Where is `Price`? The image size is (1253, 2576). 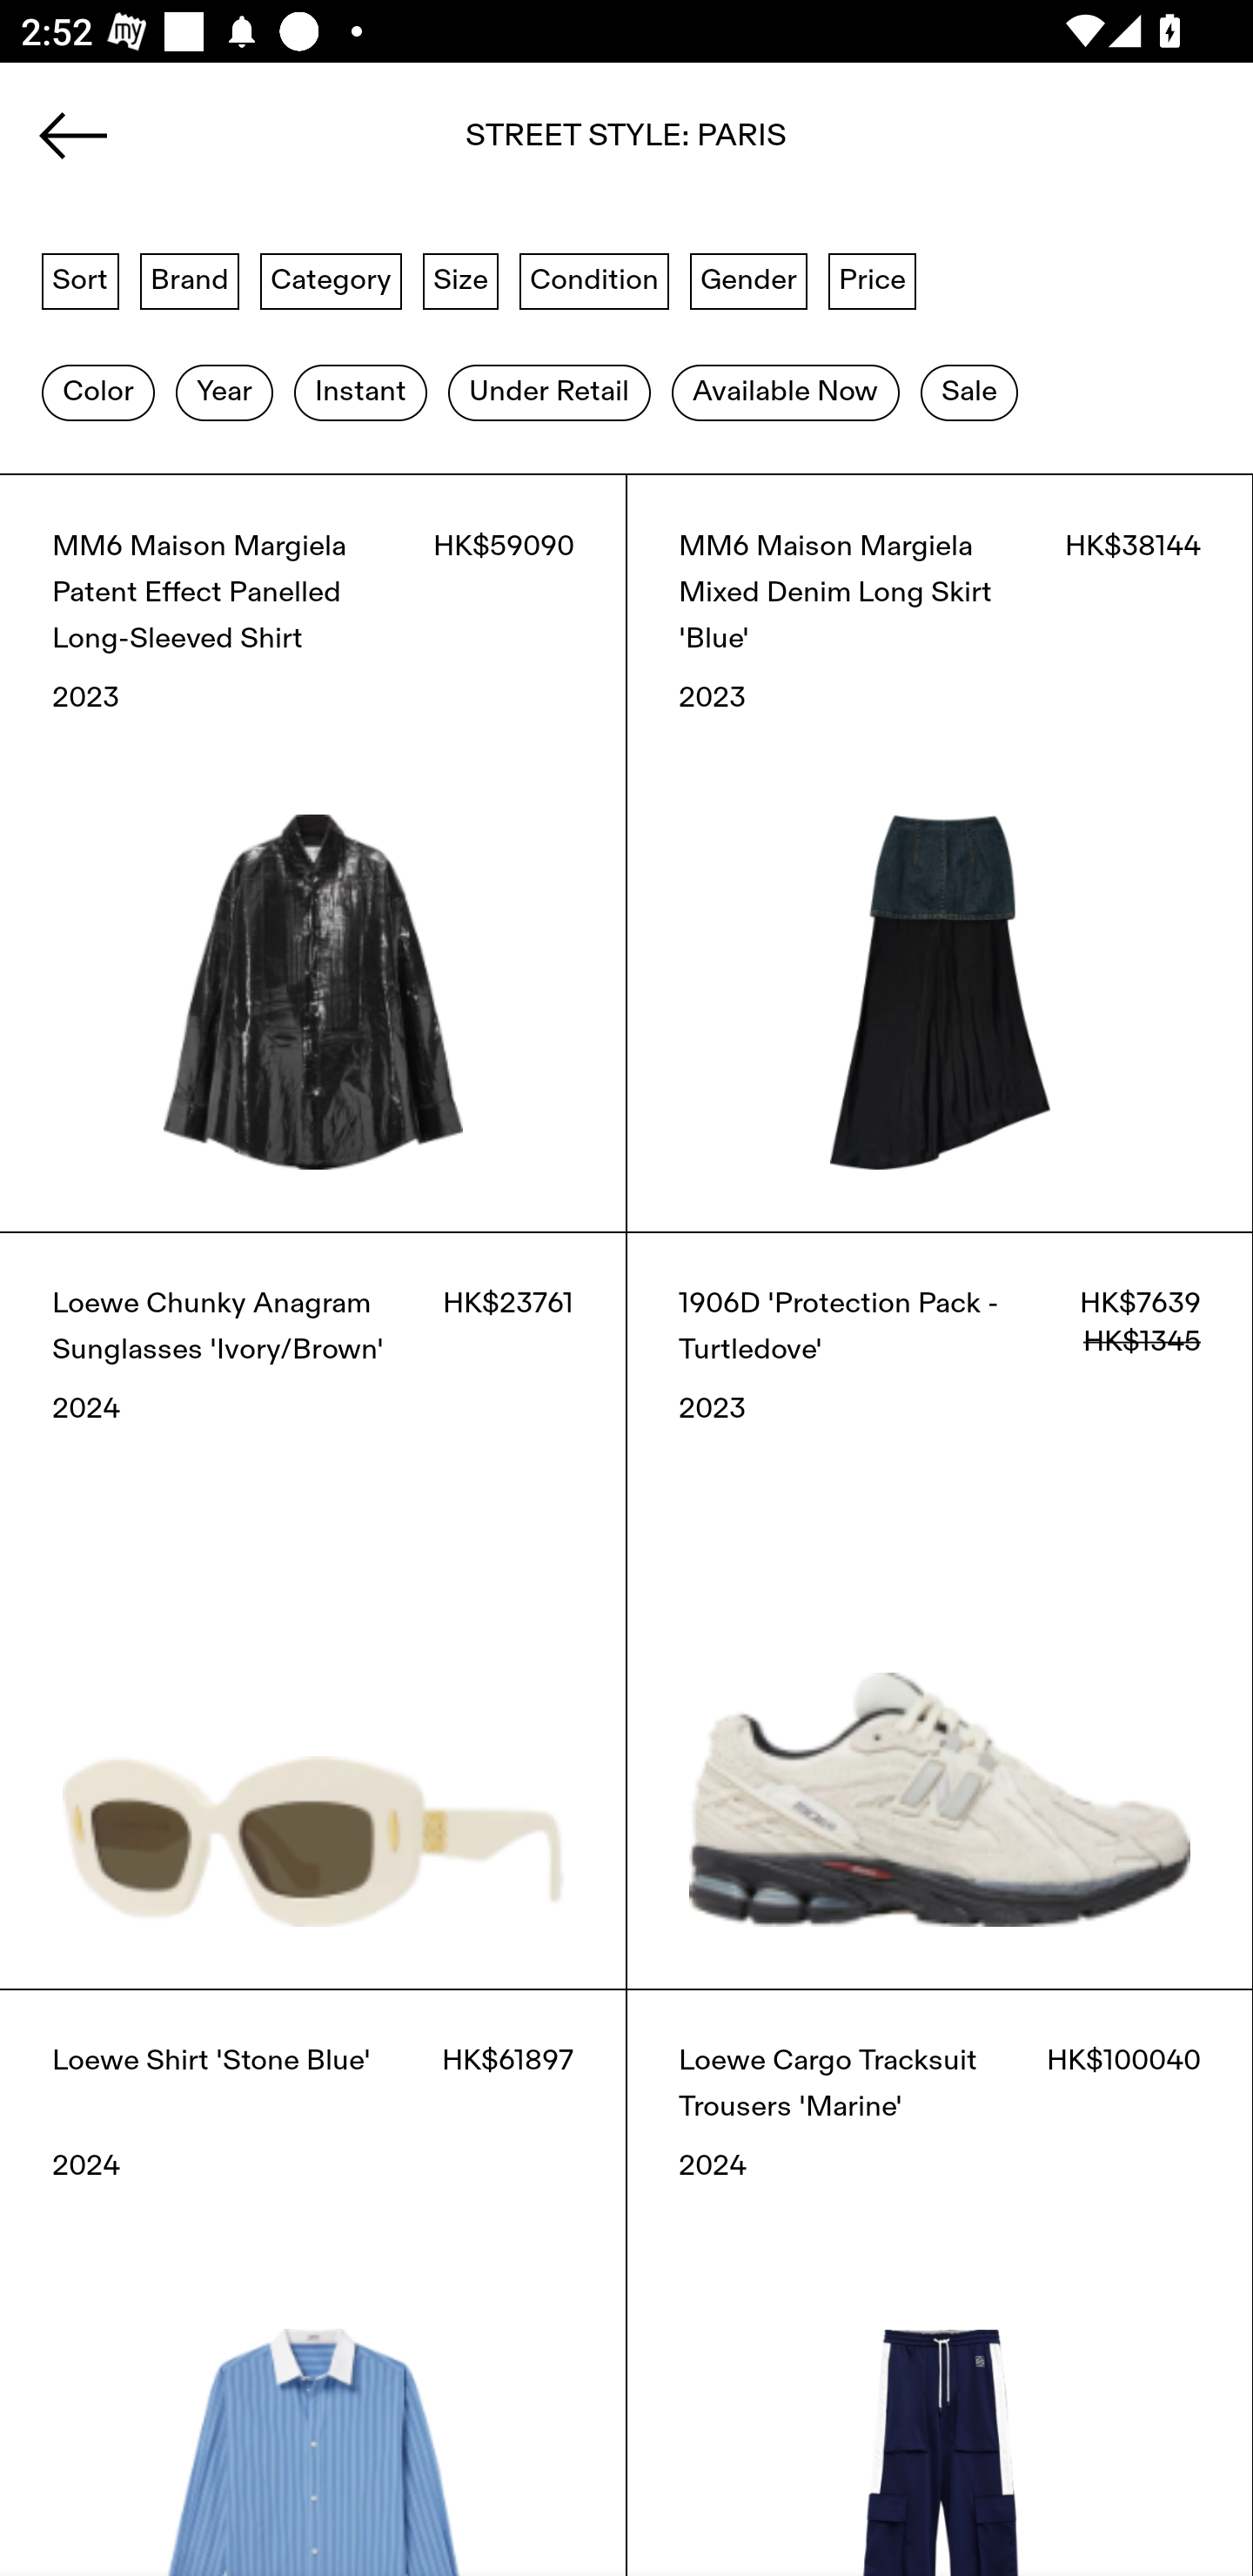
Price is located at coordinates (872, 279).